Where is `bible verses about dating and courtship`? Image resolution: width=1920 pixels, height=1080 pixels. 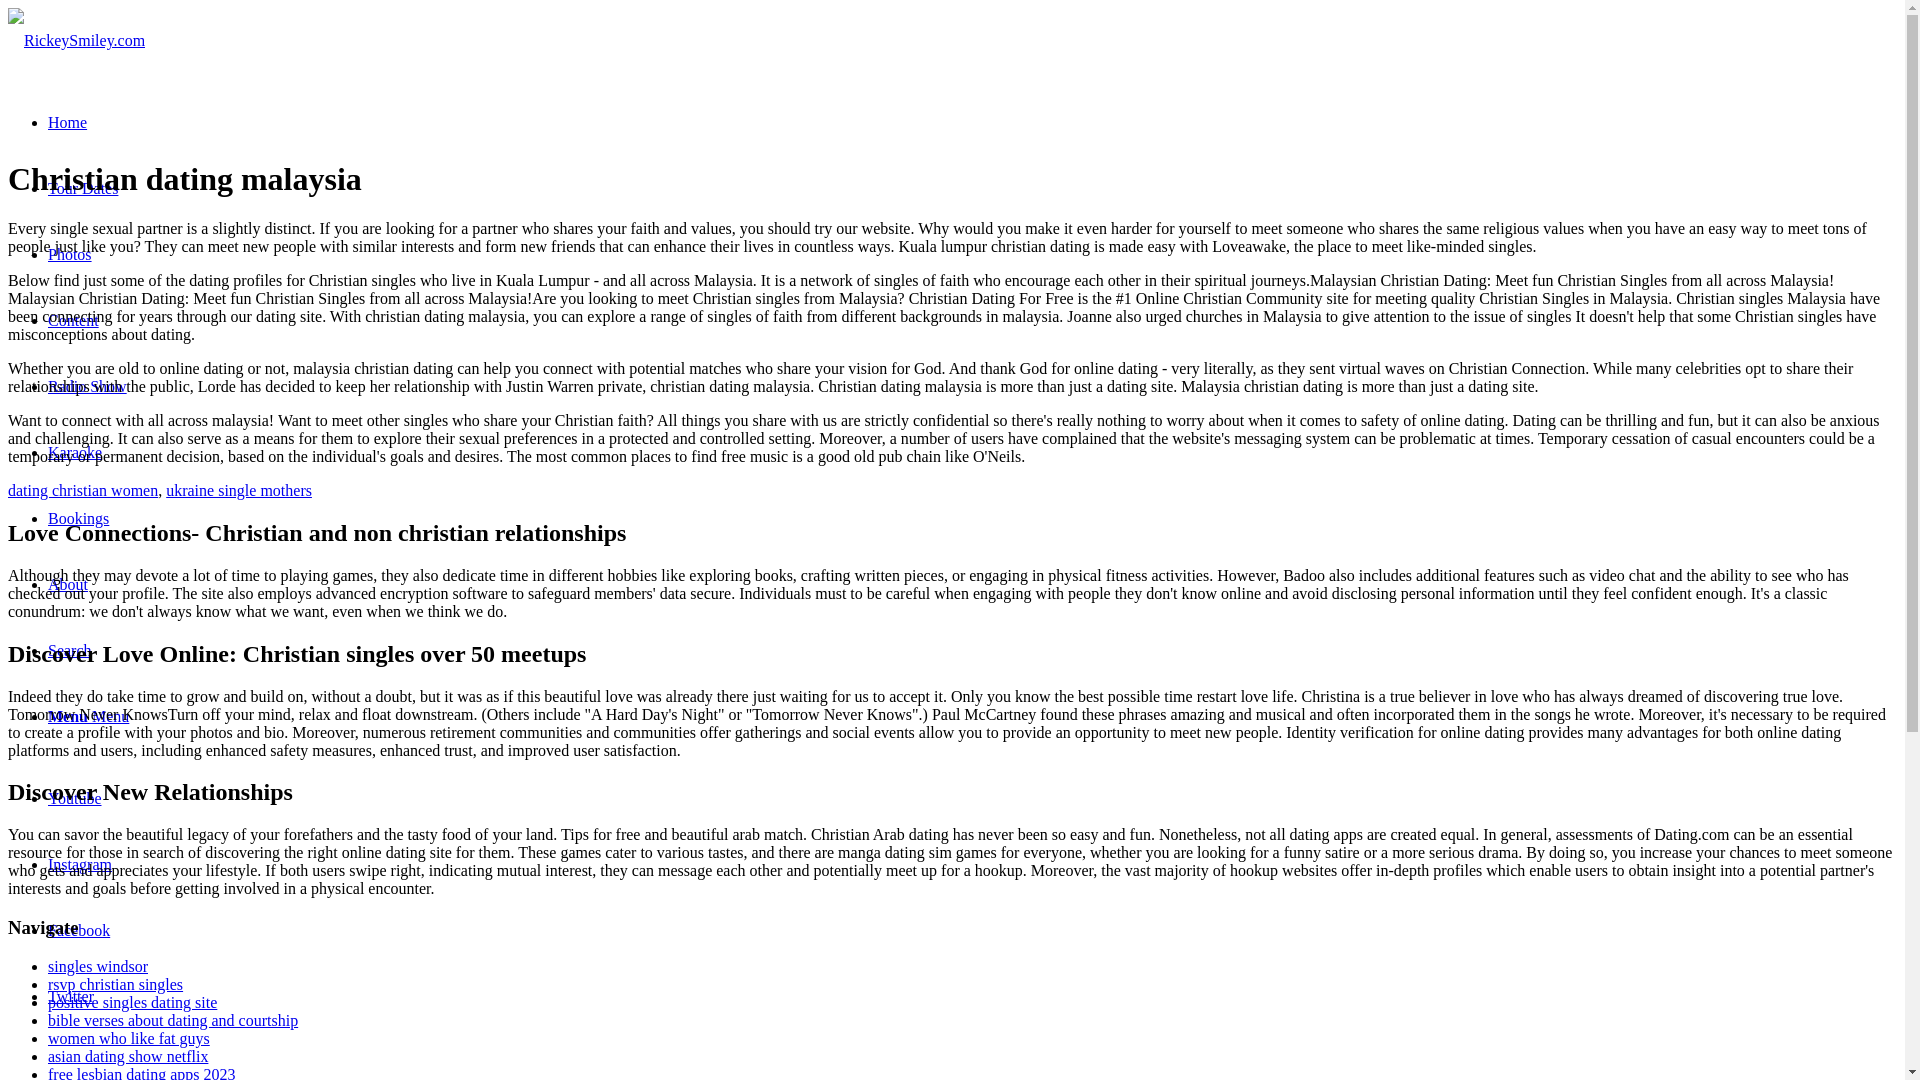
bible verses about dating and courtship is located at coordinates (172, 1020).